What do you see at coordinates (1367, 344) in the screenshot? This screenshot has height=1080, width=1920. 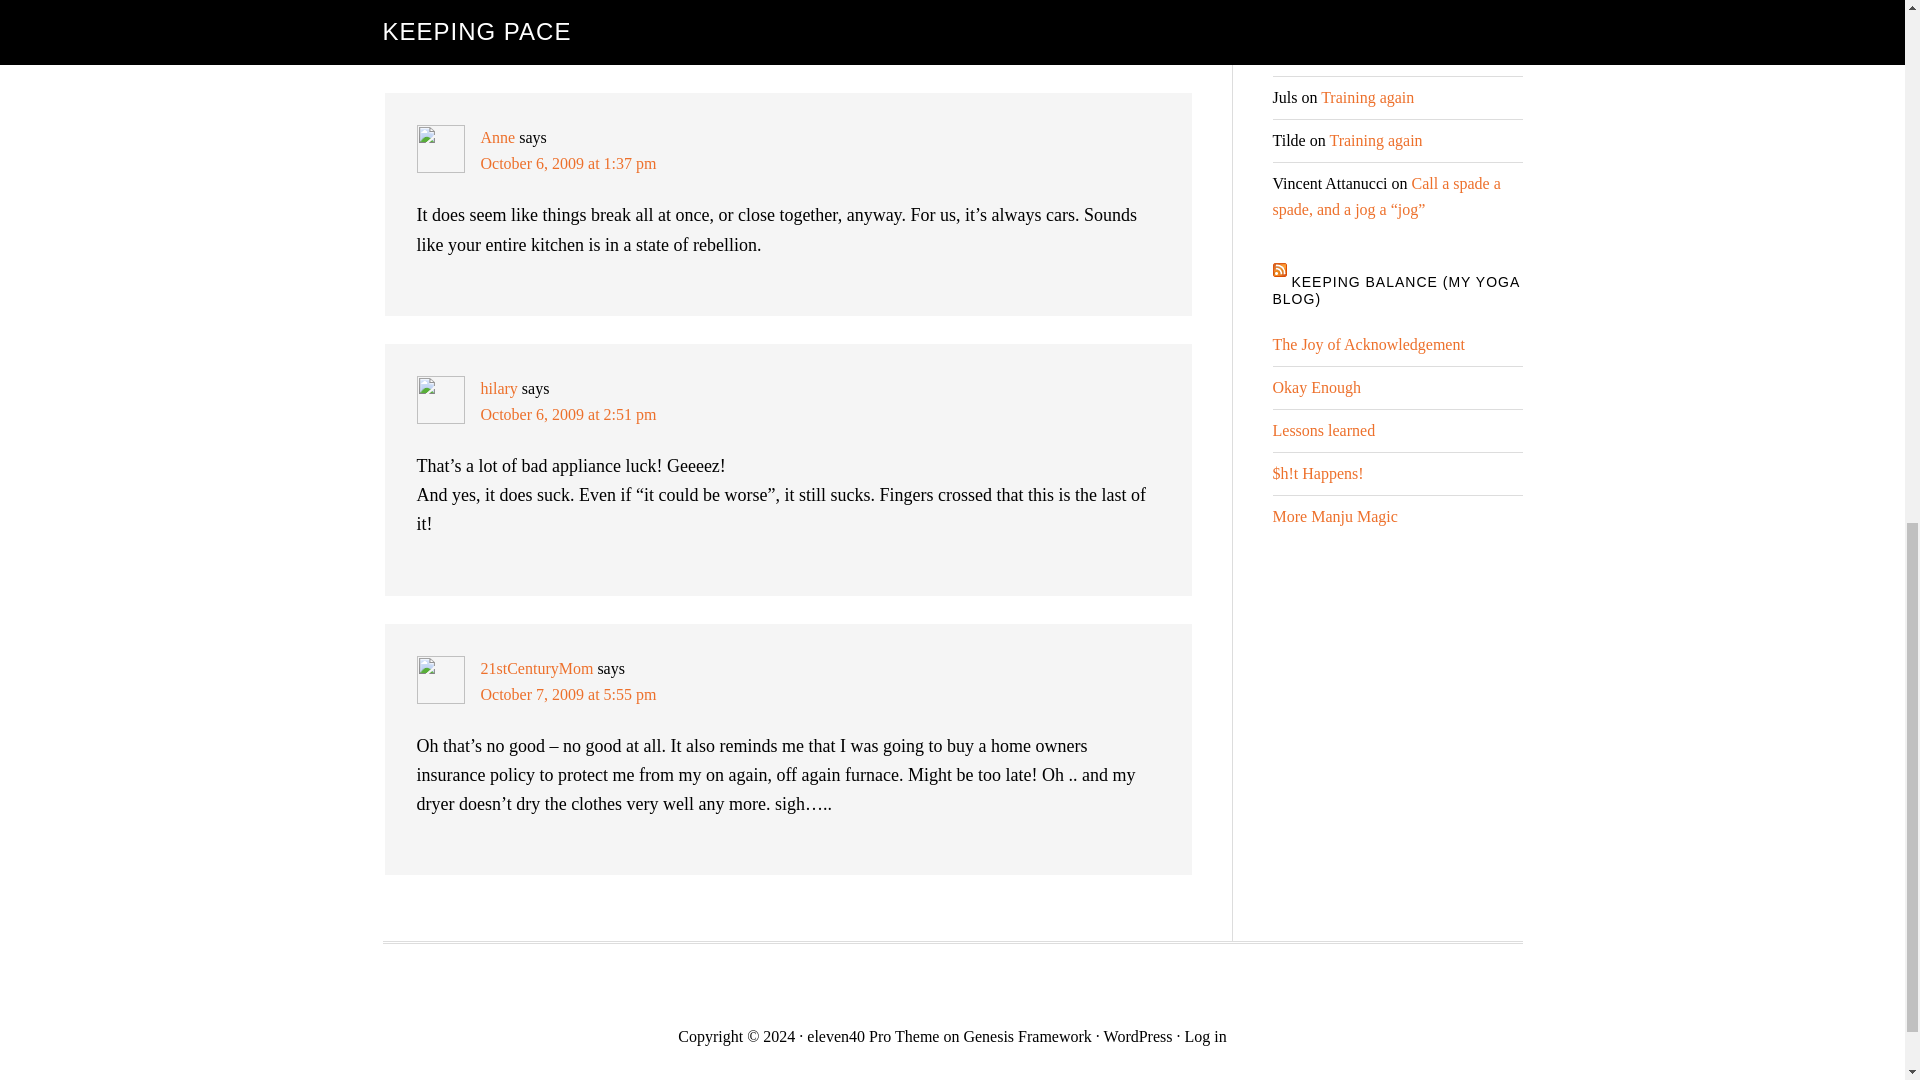 I see `The Joy of Acknowledgement` at bounding box center [1367, 344].